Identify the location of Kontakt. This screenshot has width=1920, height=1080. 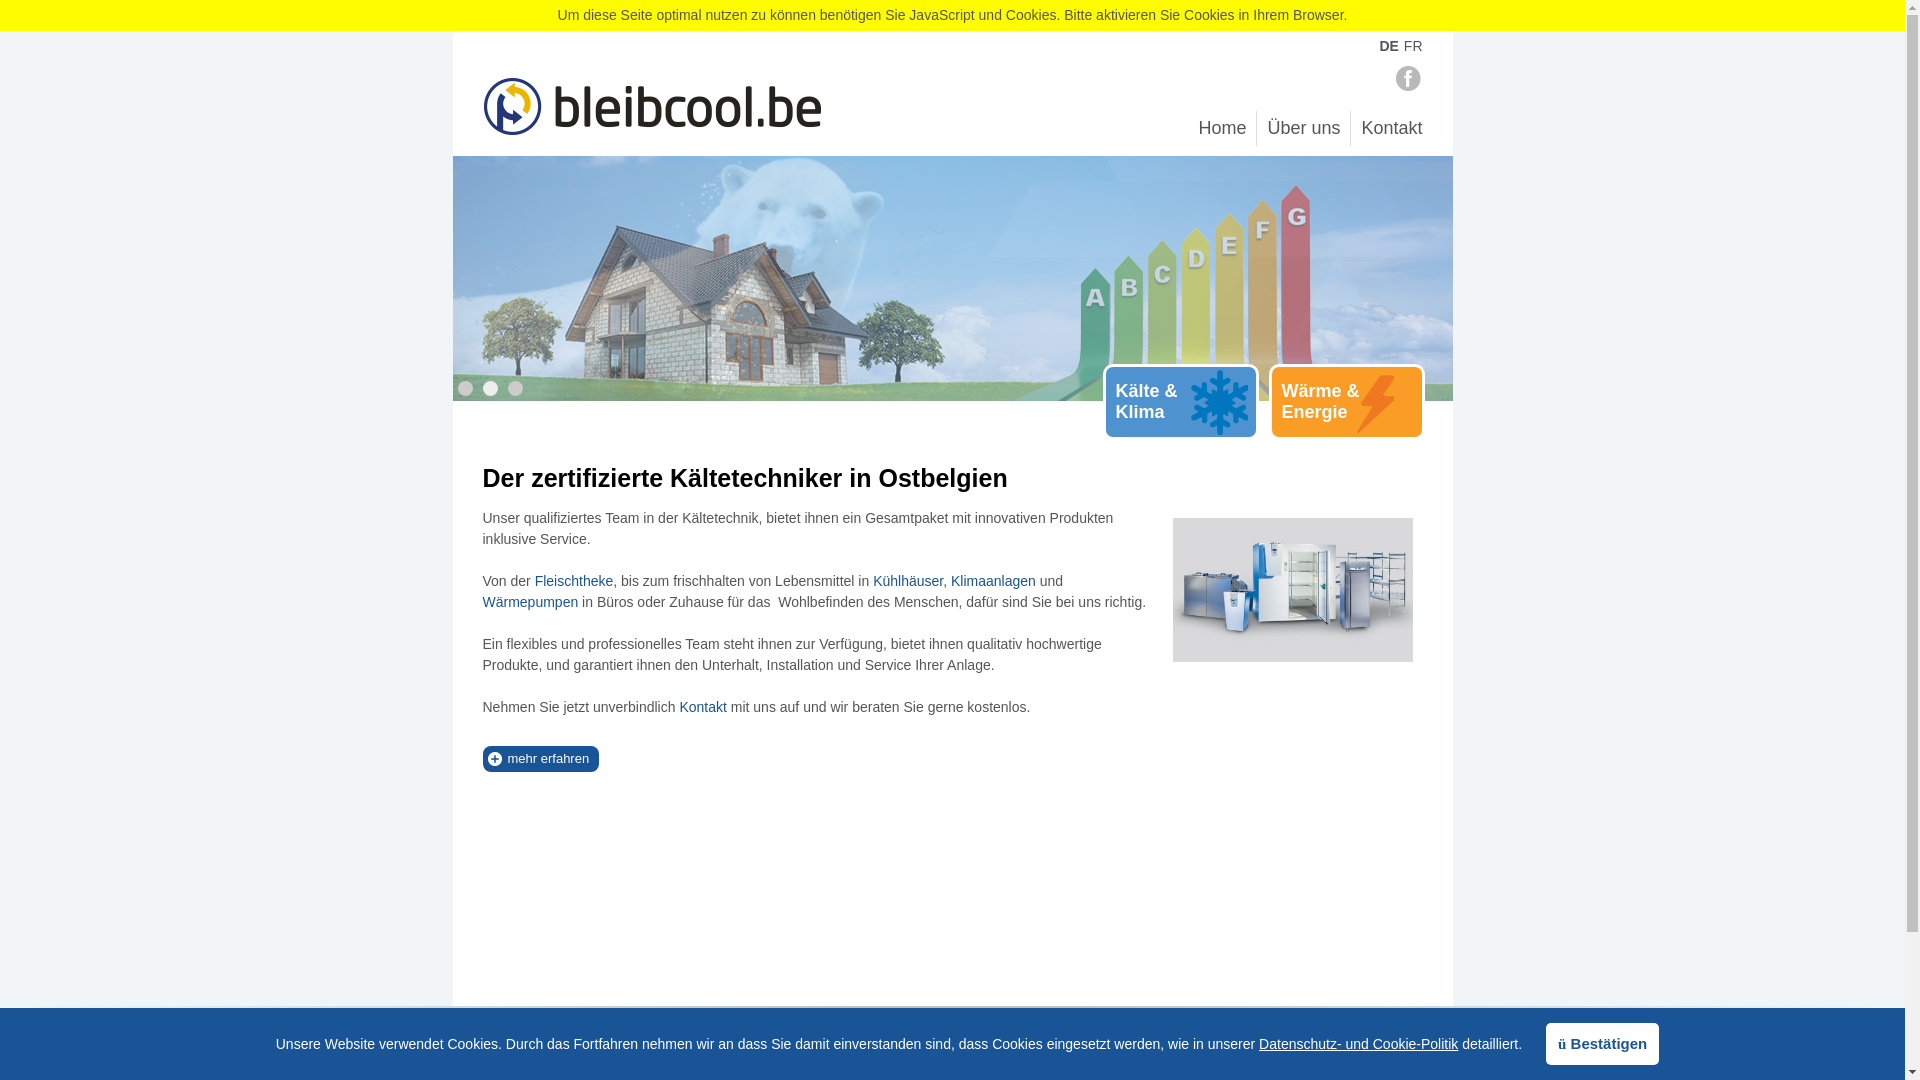
(702, 707).